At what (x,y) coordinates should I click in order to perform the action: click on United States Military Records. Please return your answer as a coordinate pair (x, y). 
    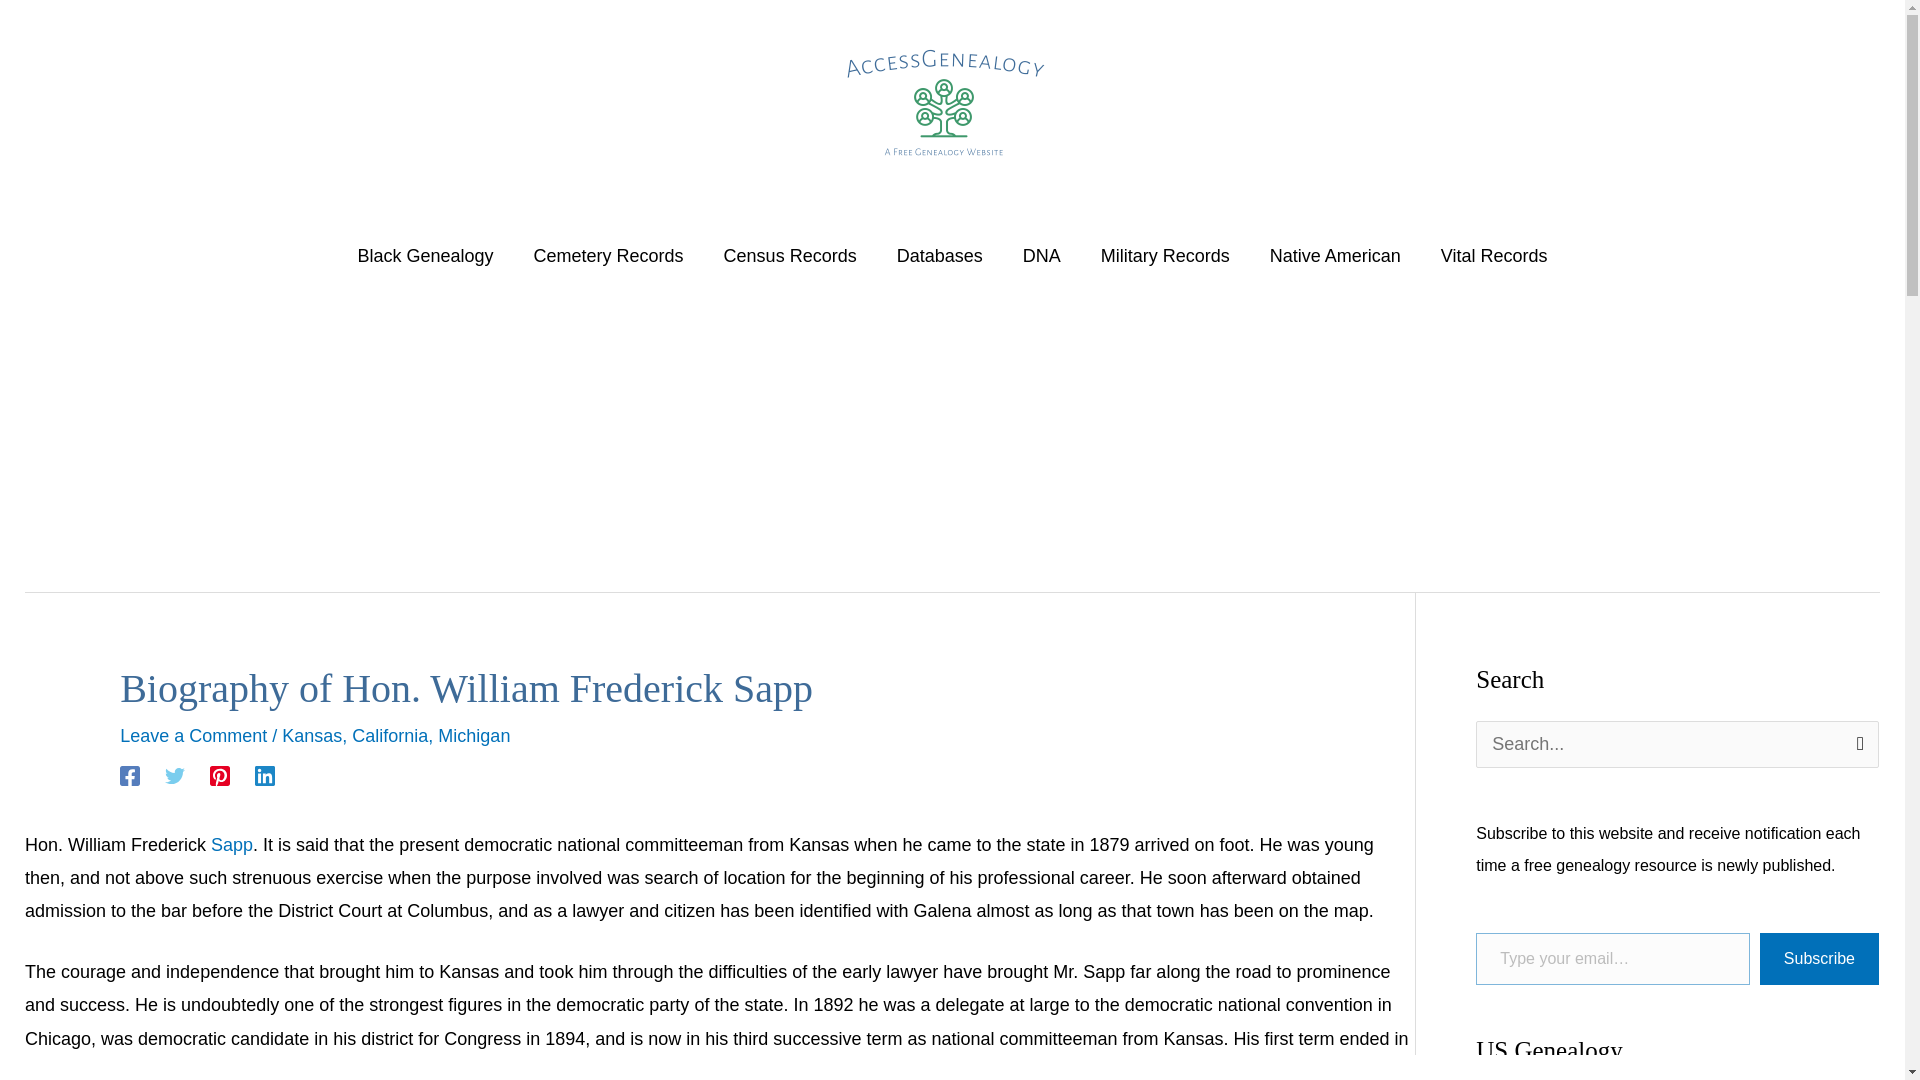
    Looking at the image, I should click on (1164, 256).